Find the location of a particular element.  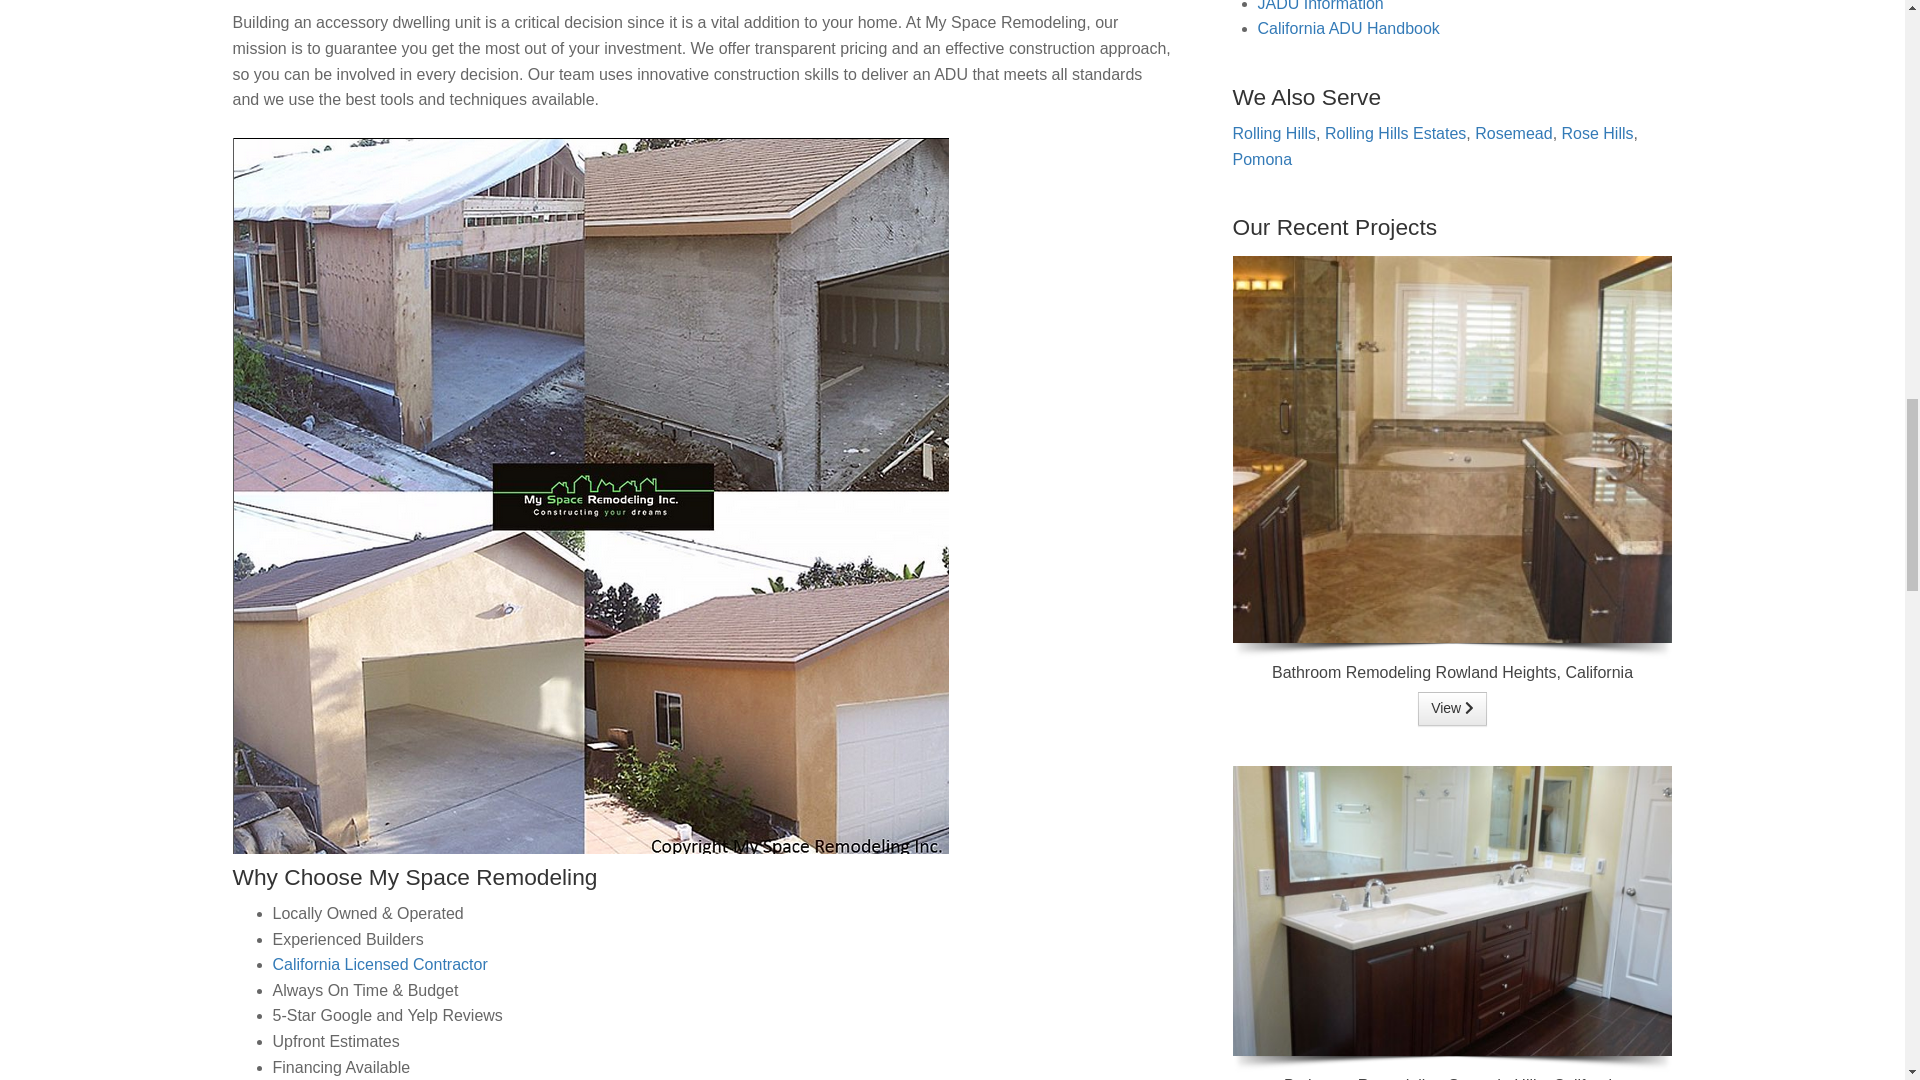

Rose Hills is located at coordinates (1598, 133).